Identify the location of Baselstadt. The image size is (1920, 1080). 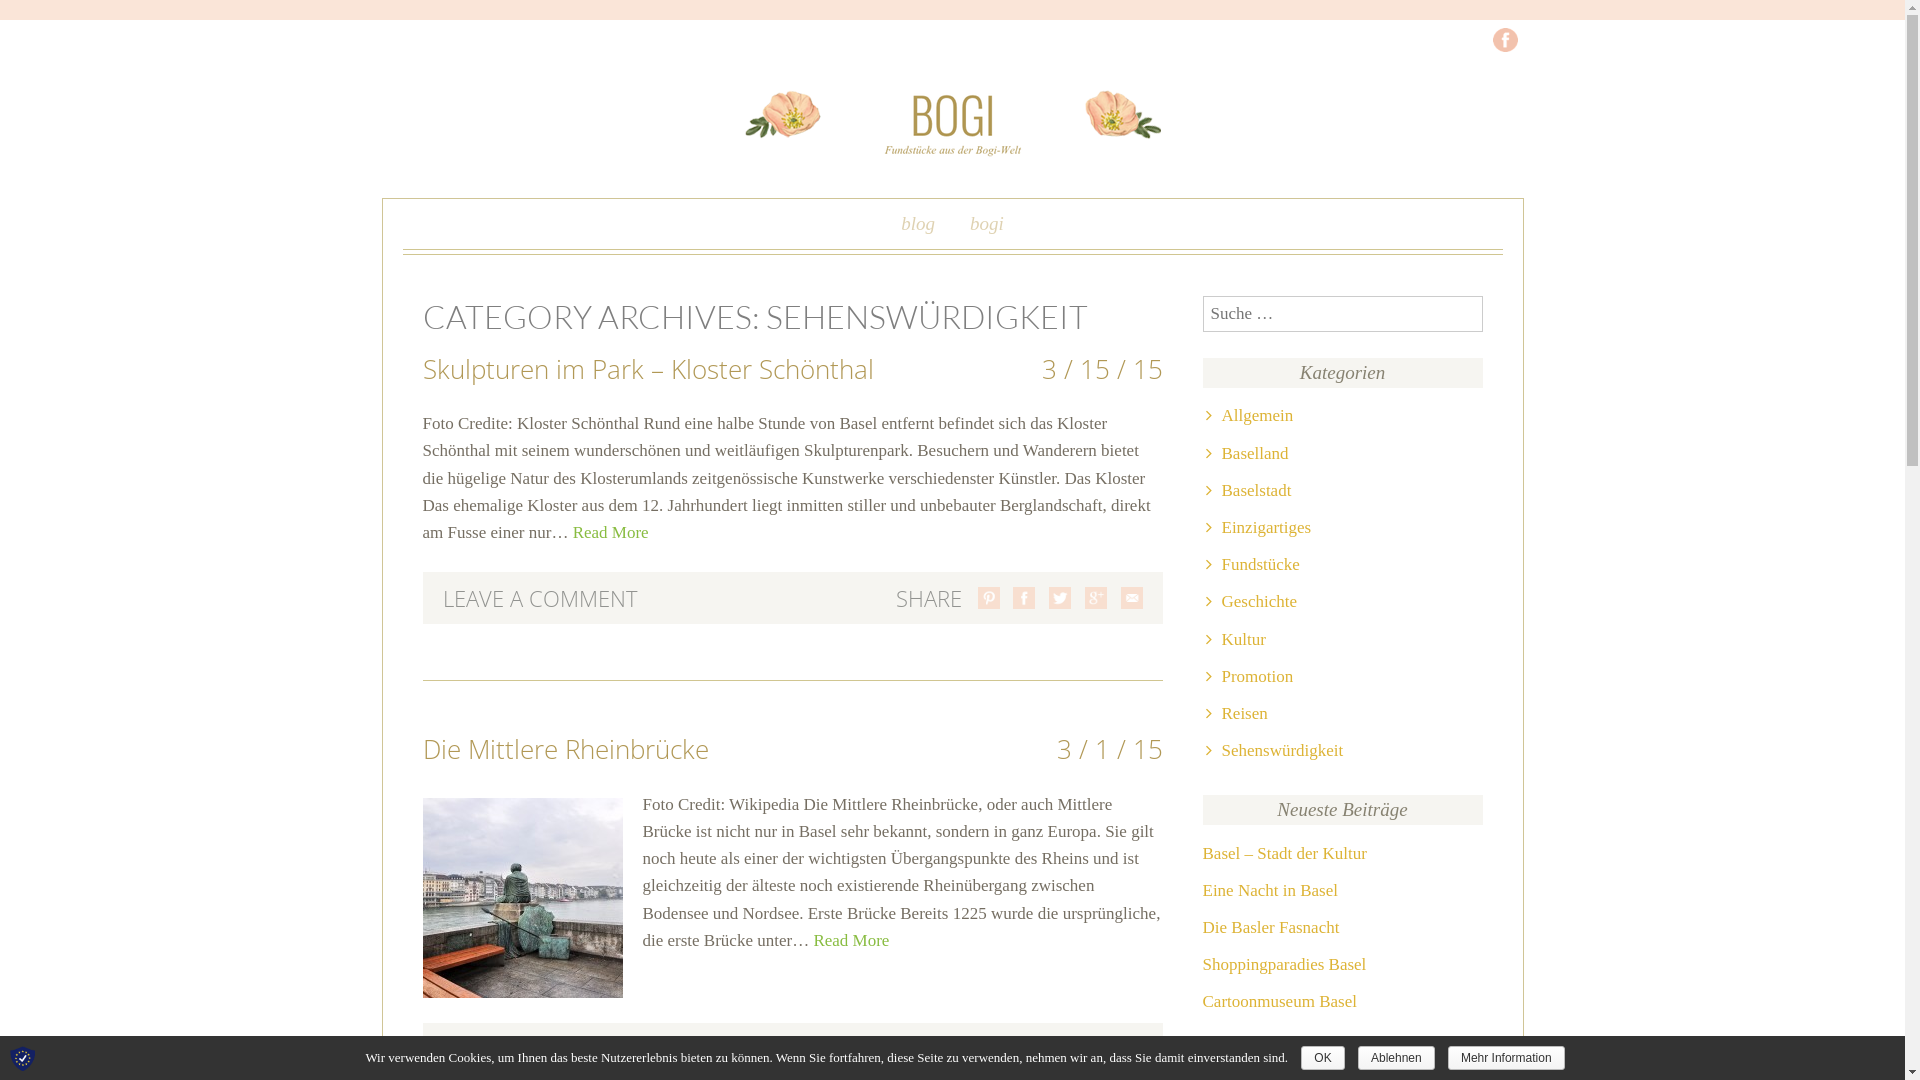
(1249, 490).